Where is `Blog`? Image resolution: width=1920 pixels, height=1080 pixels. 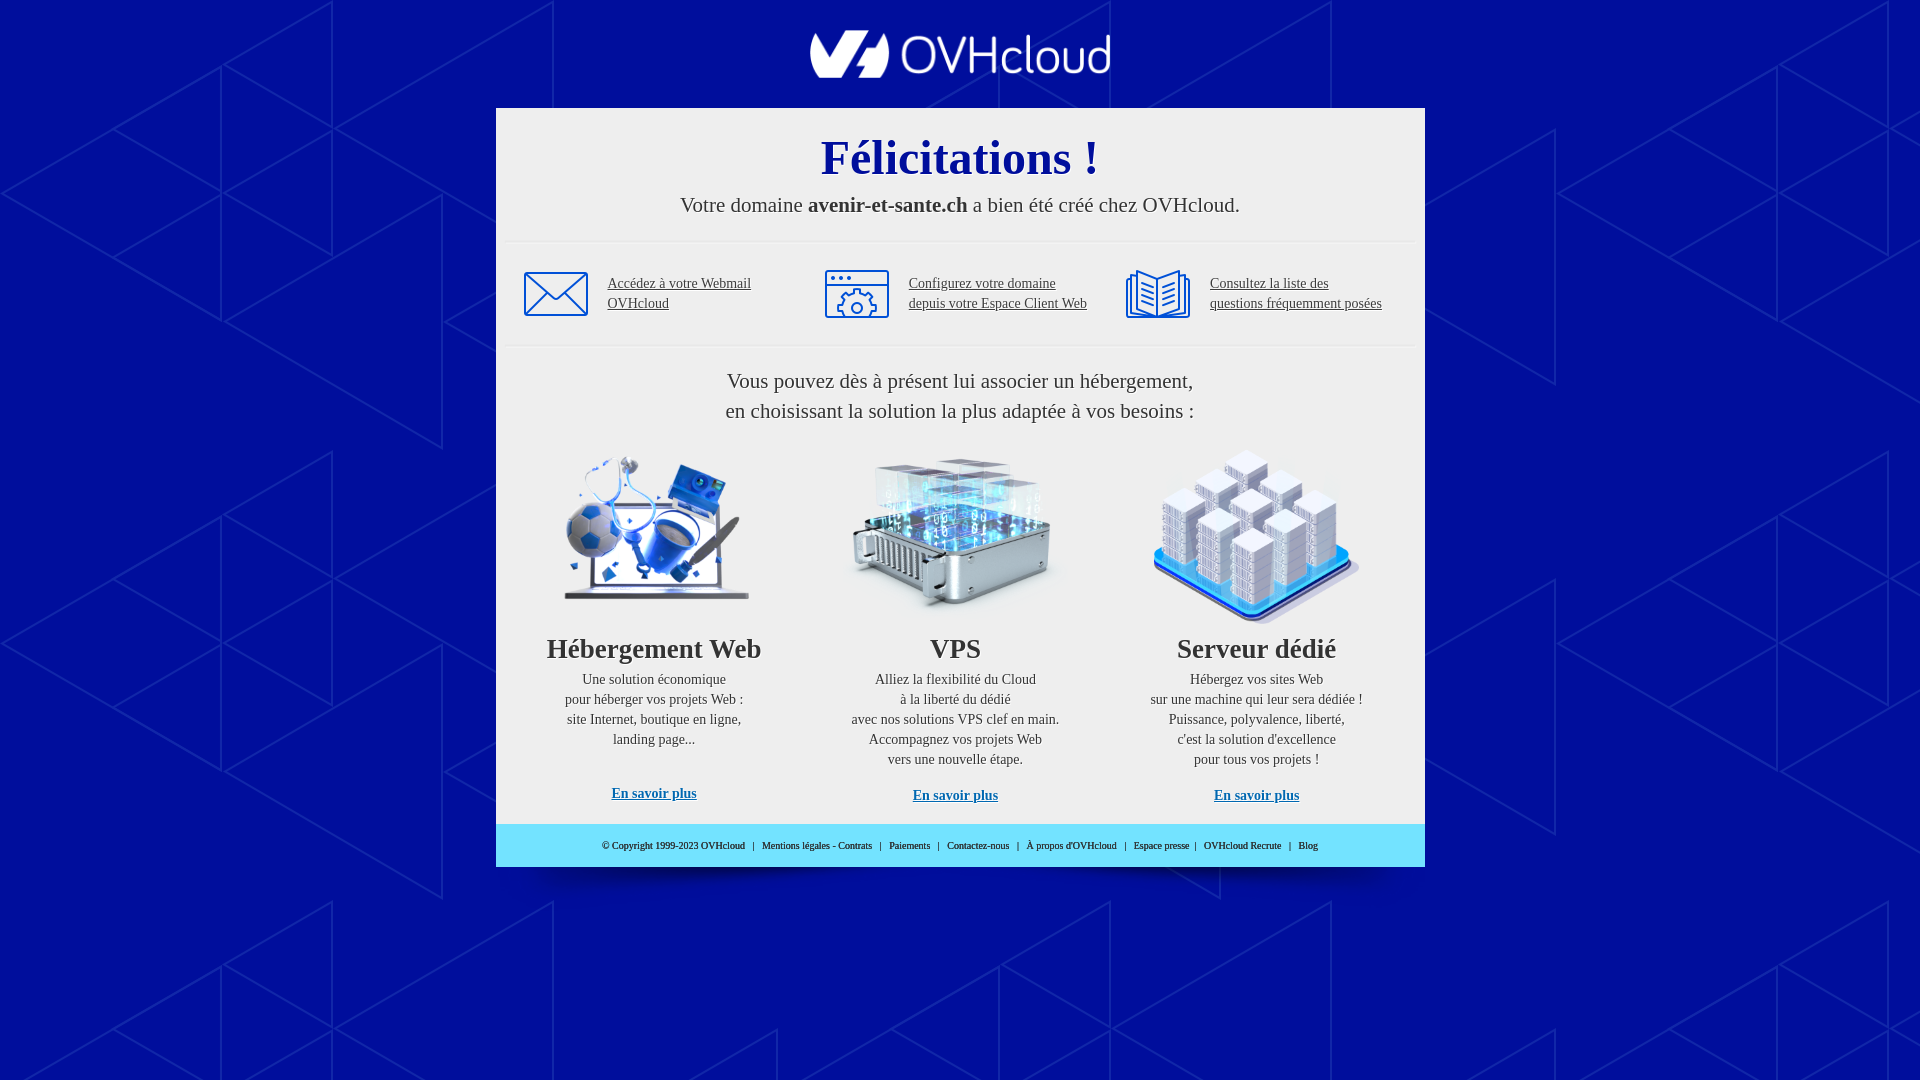
Blog is located at coordinates (1308, 846).